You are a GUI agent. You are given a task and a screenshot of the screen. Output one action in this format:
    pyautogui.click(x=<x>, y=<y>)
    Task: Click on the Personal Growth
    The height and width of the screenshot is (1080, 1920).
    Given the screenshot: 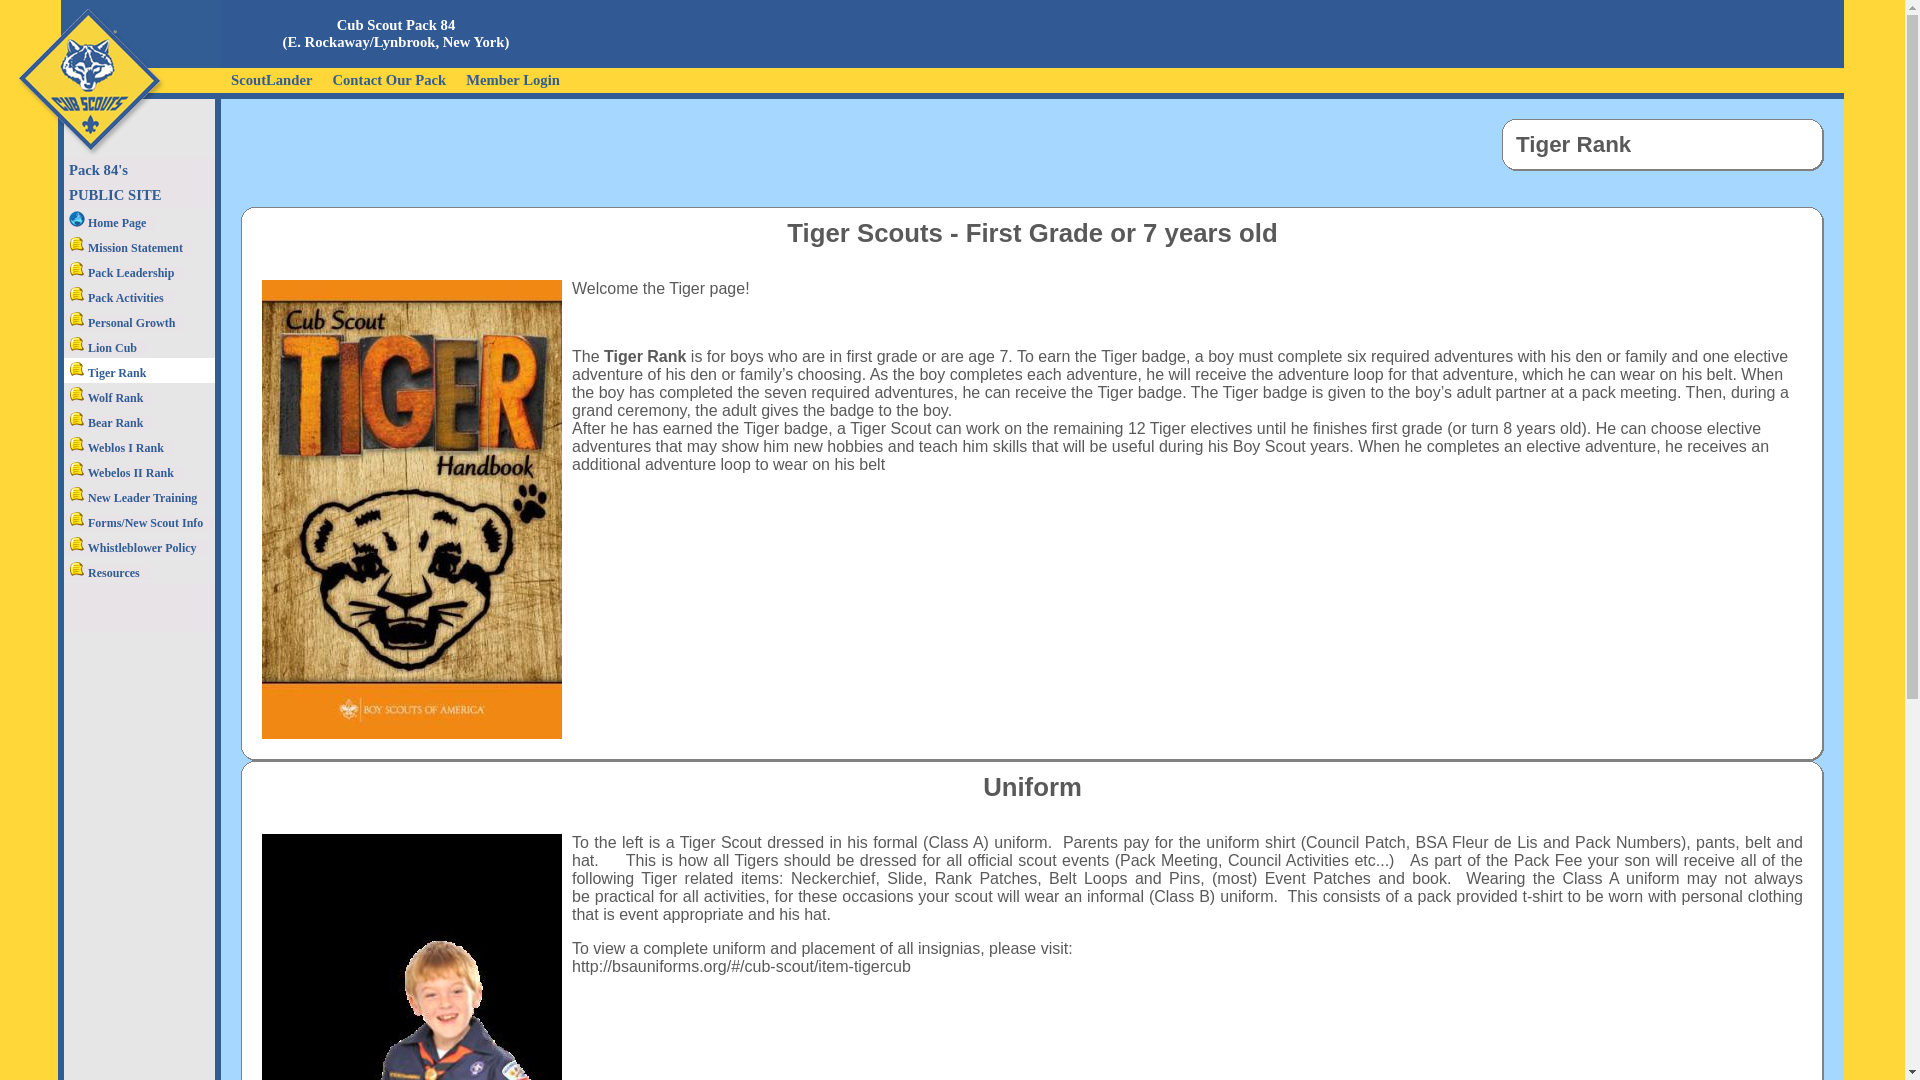 What is the action you would take?
    pyautogui.click(x=124, y=323)
    